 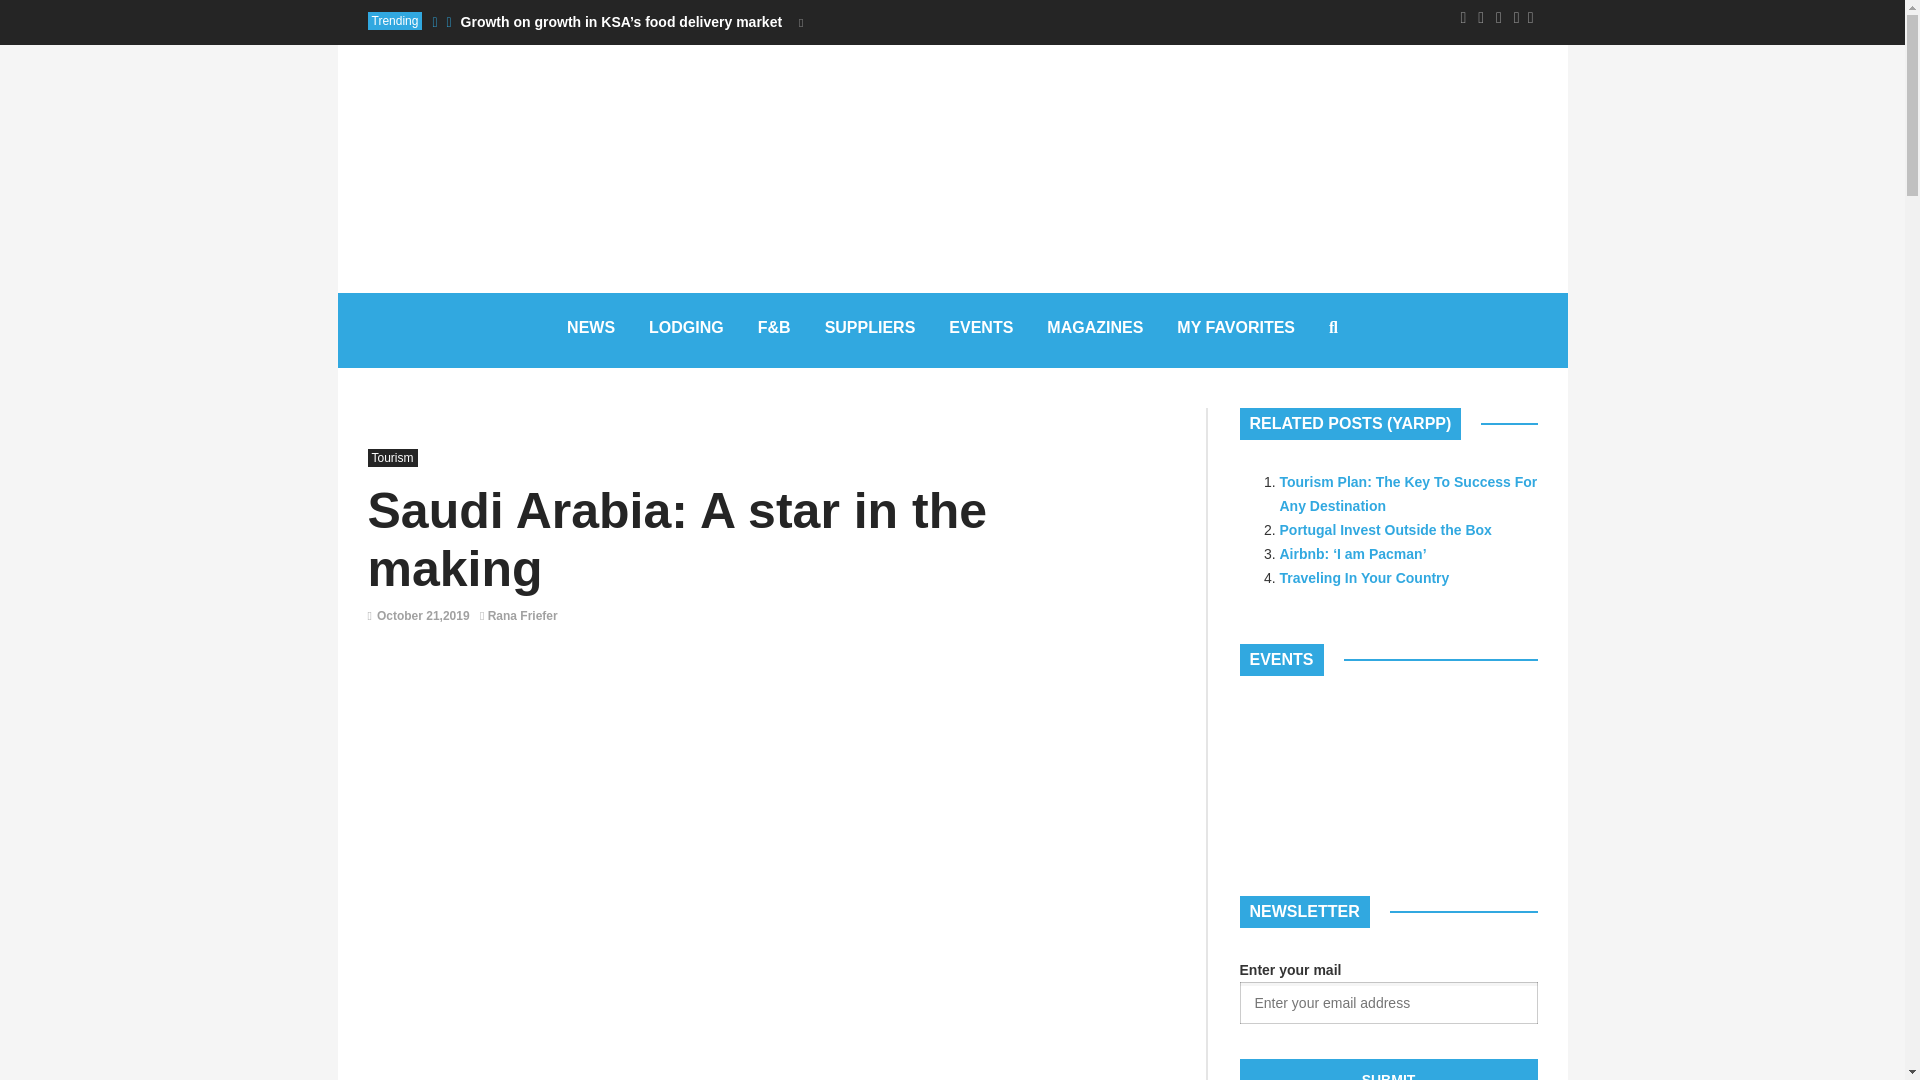 I want to click on Submit, so click(x=1388, y=1070).